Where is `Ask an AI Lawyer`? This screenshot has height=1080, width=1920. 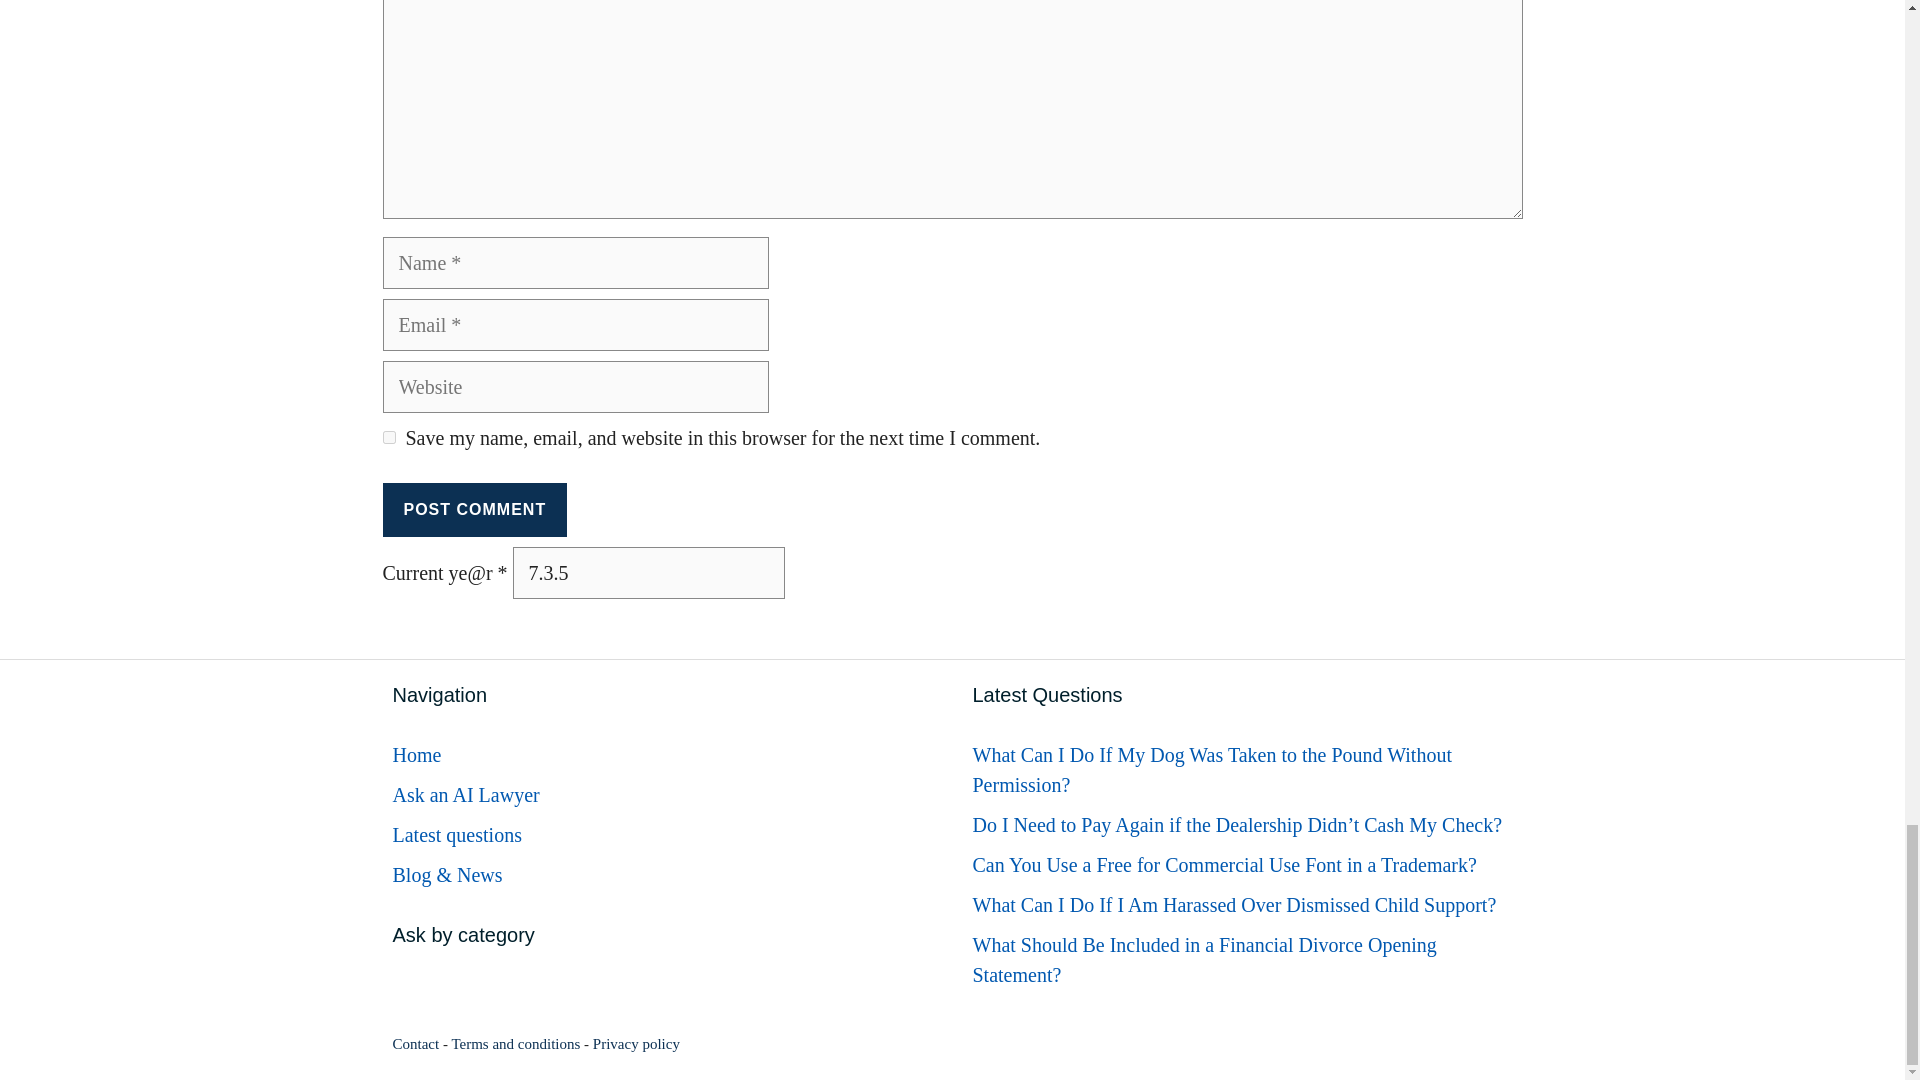
Ask an AI Lawyer is located at coordinates (465, 794).